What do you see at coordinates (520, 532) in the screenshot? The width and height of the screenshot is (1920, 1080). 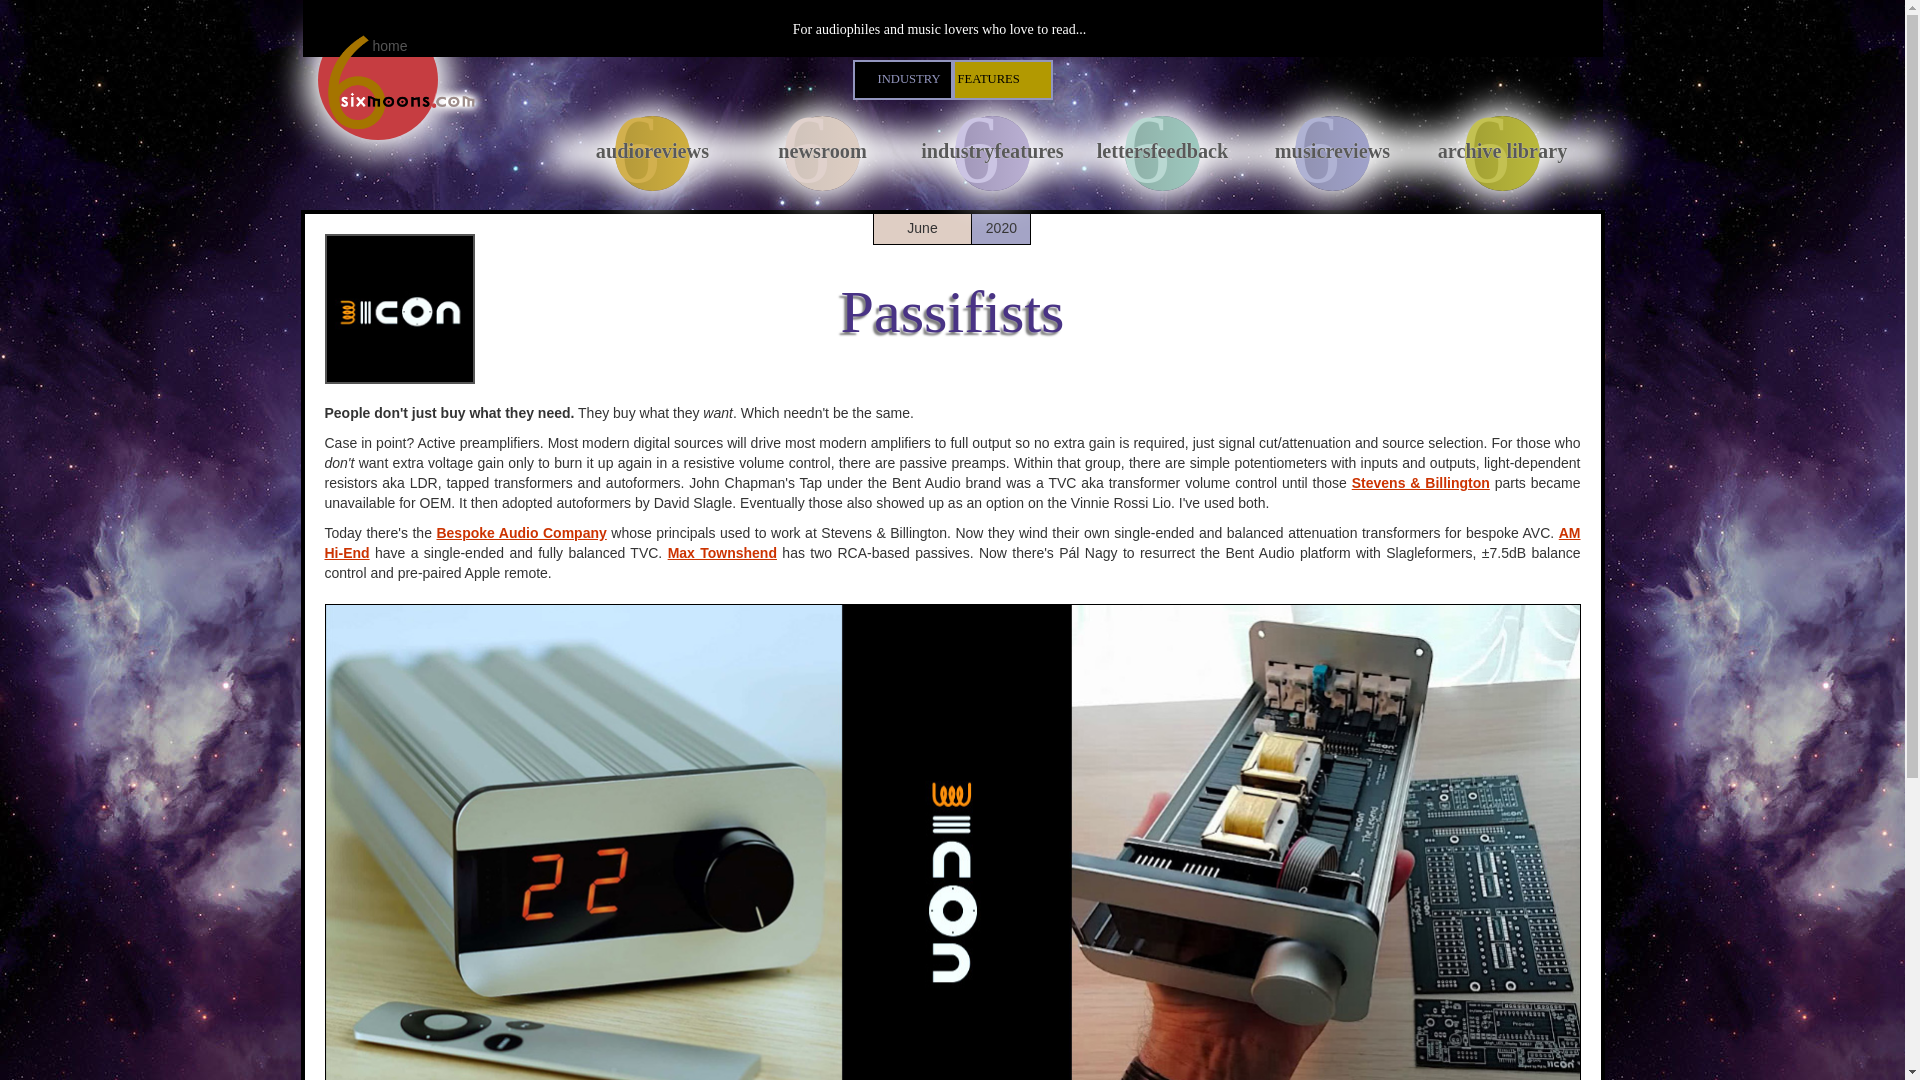 I see `Bespoke Audio Company` at bounding box center [520, 532].